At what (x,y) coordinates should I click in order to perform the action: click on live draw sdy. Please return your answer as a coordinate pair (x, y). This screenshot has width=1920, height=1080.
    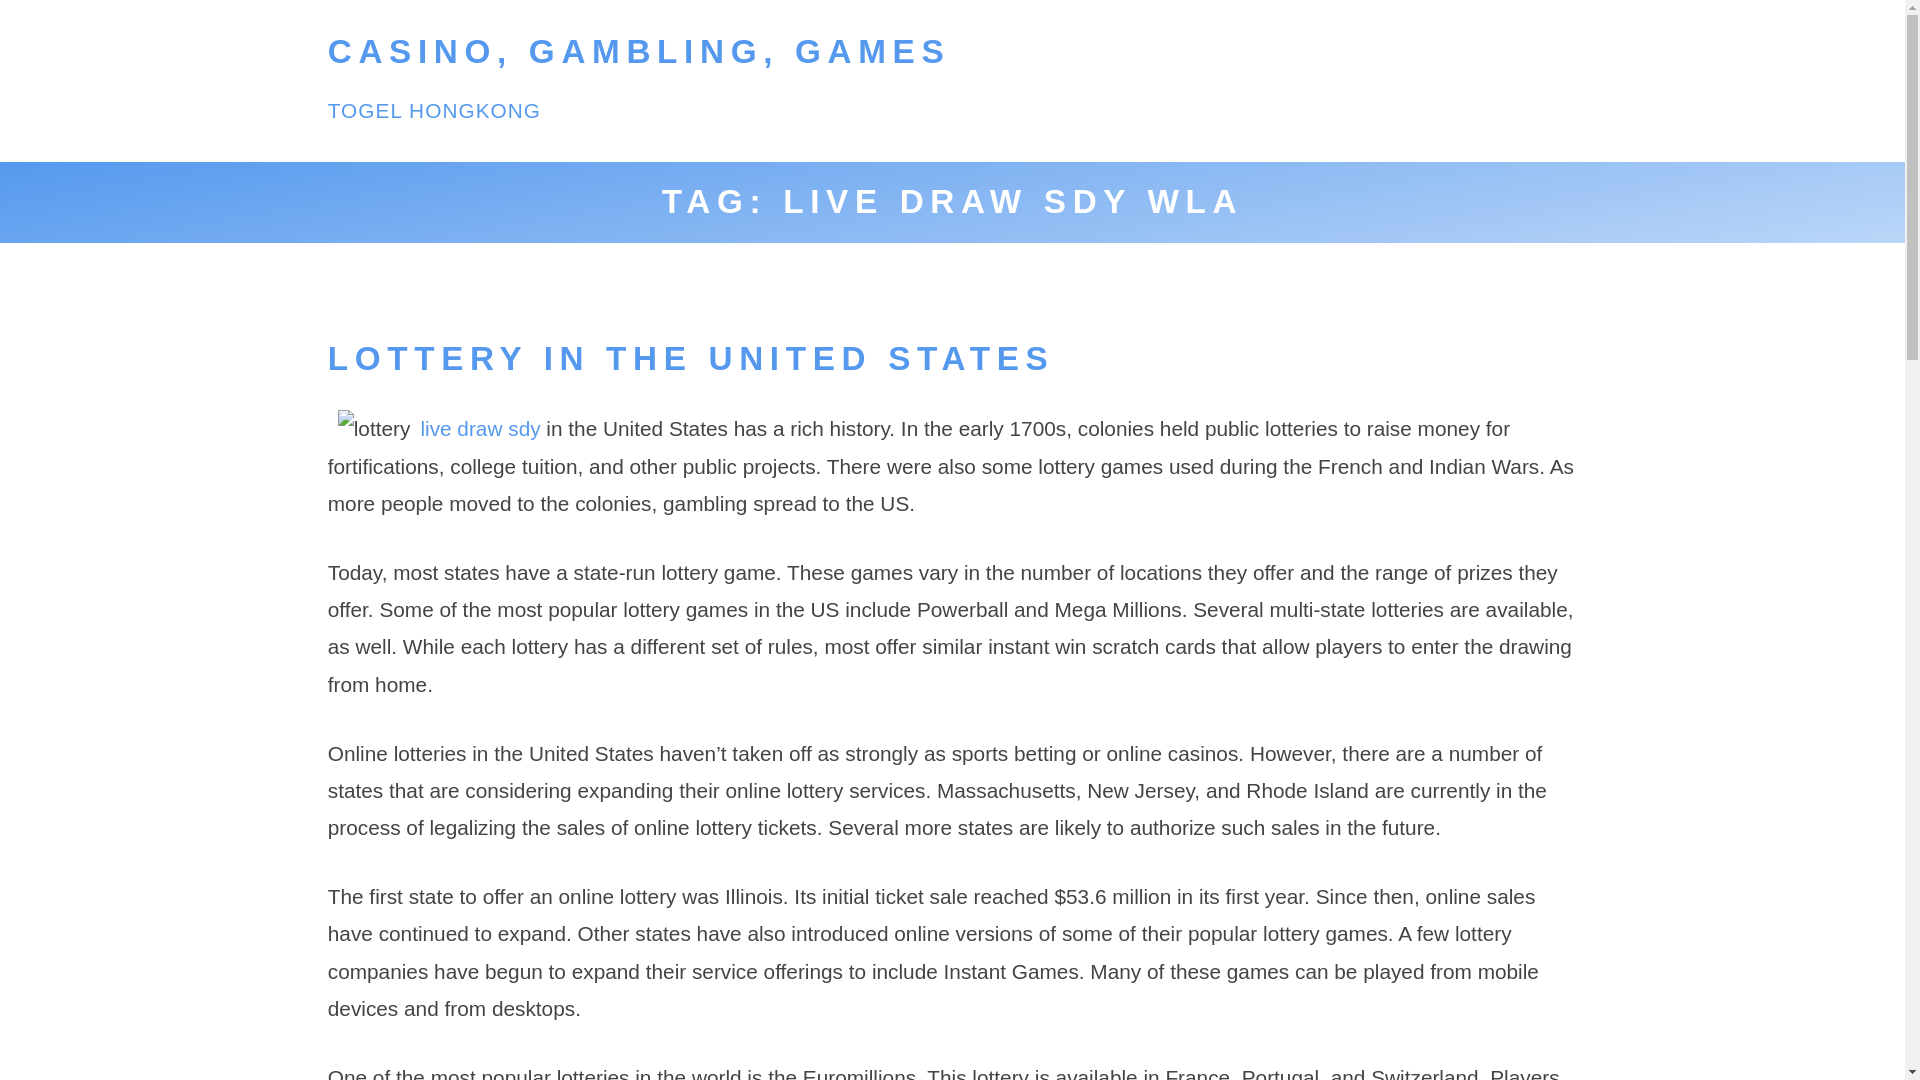
    Looking at the image, I should click on (480, 428).